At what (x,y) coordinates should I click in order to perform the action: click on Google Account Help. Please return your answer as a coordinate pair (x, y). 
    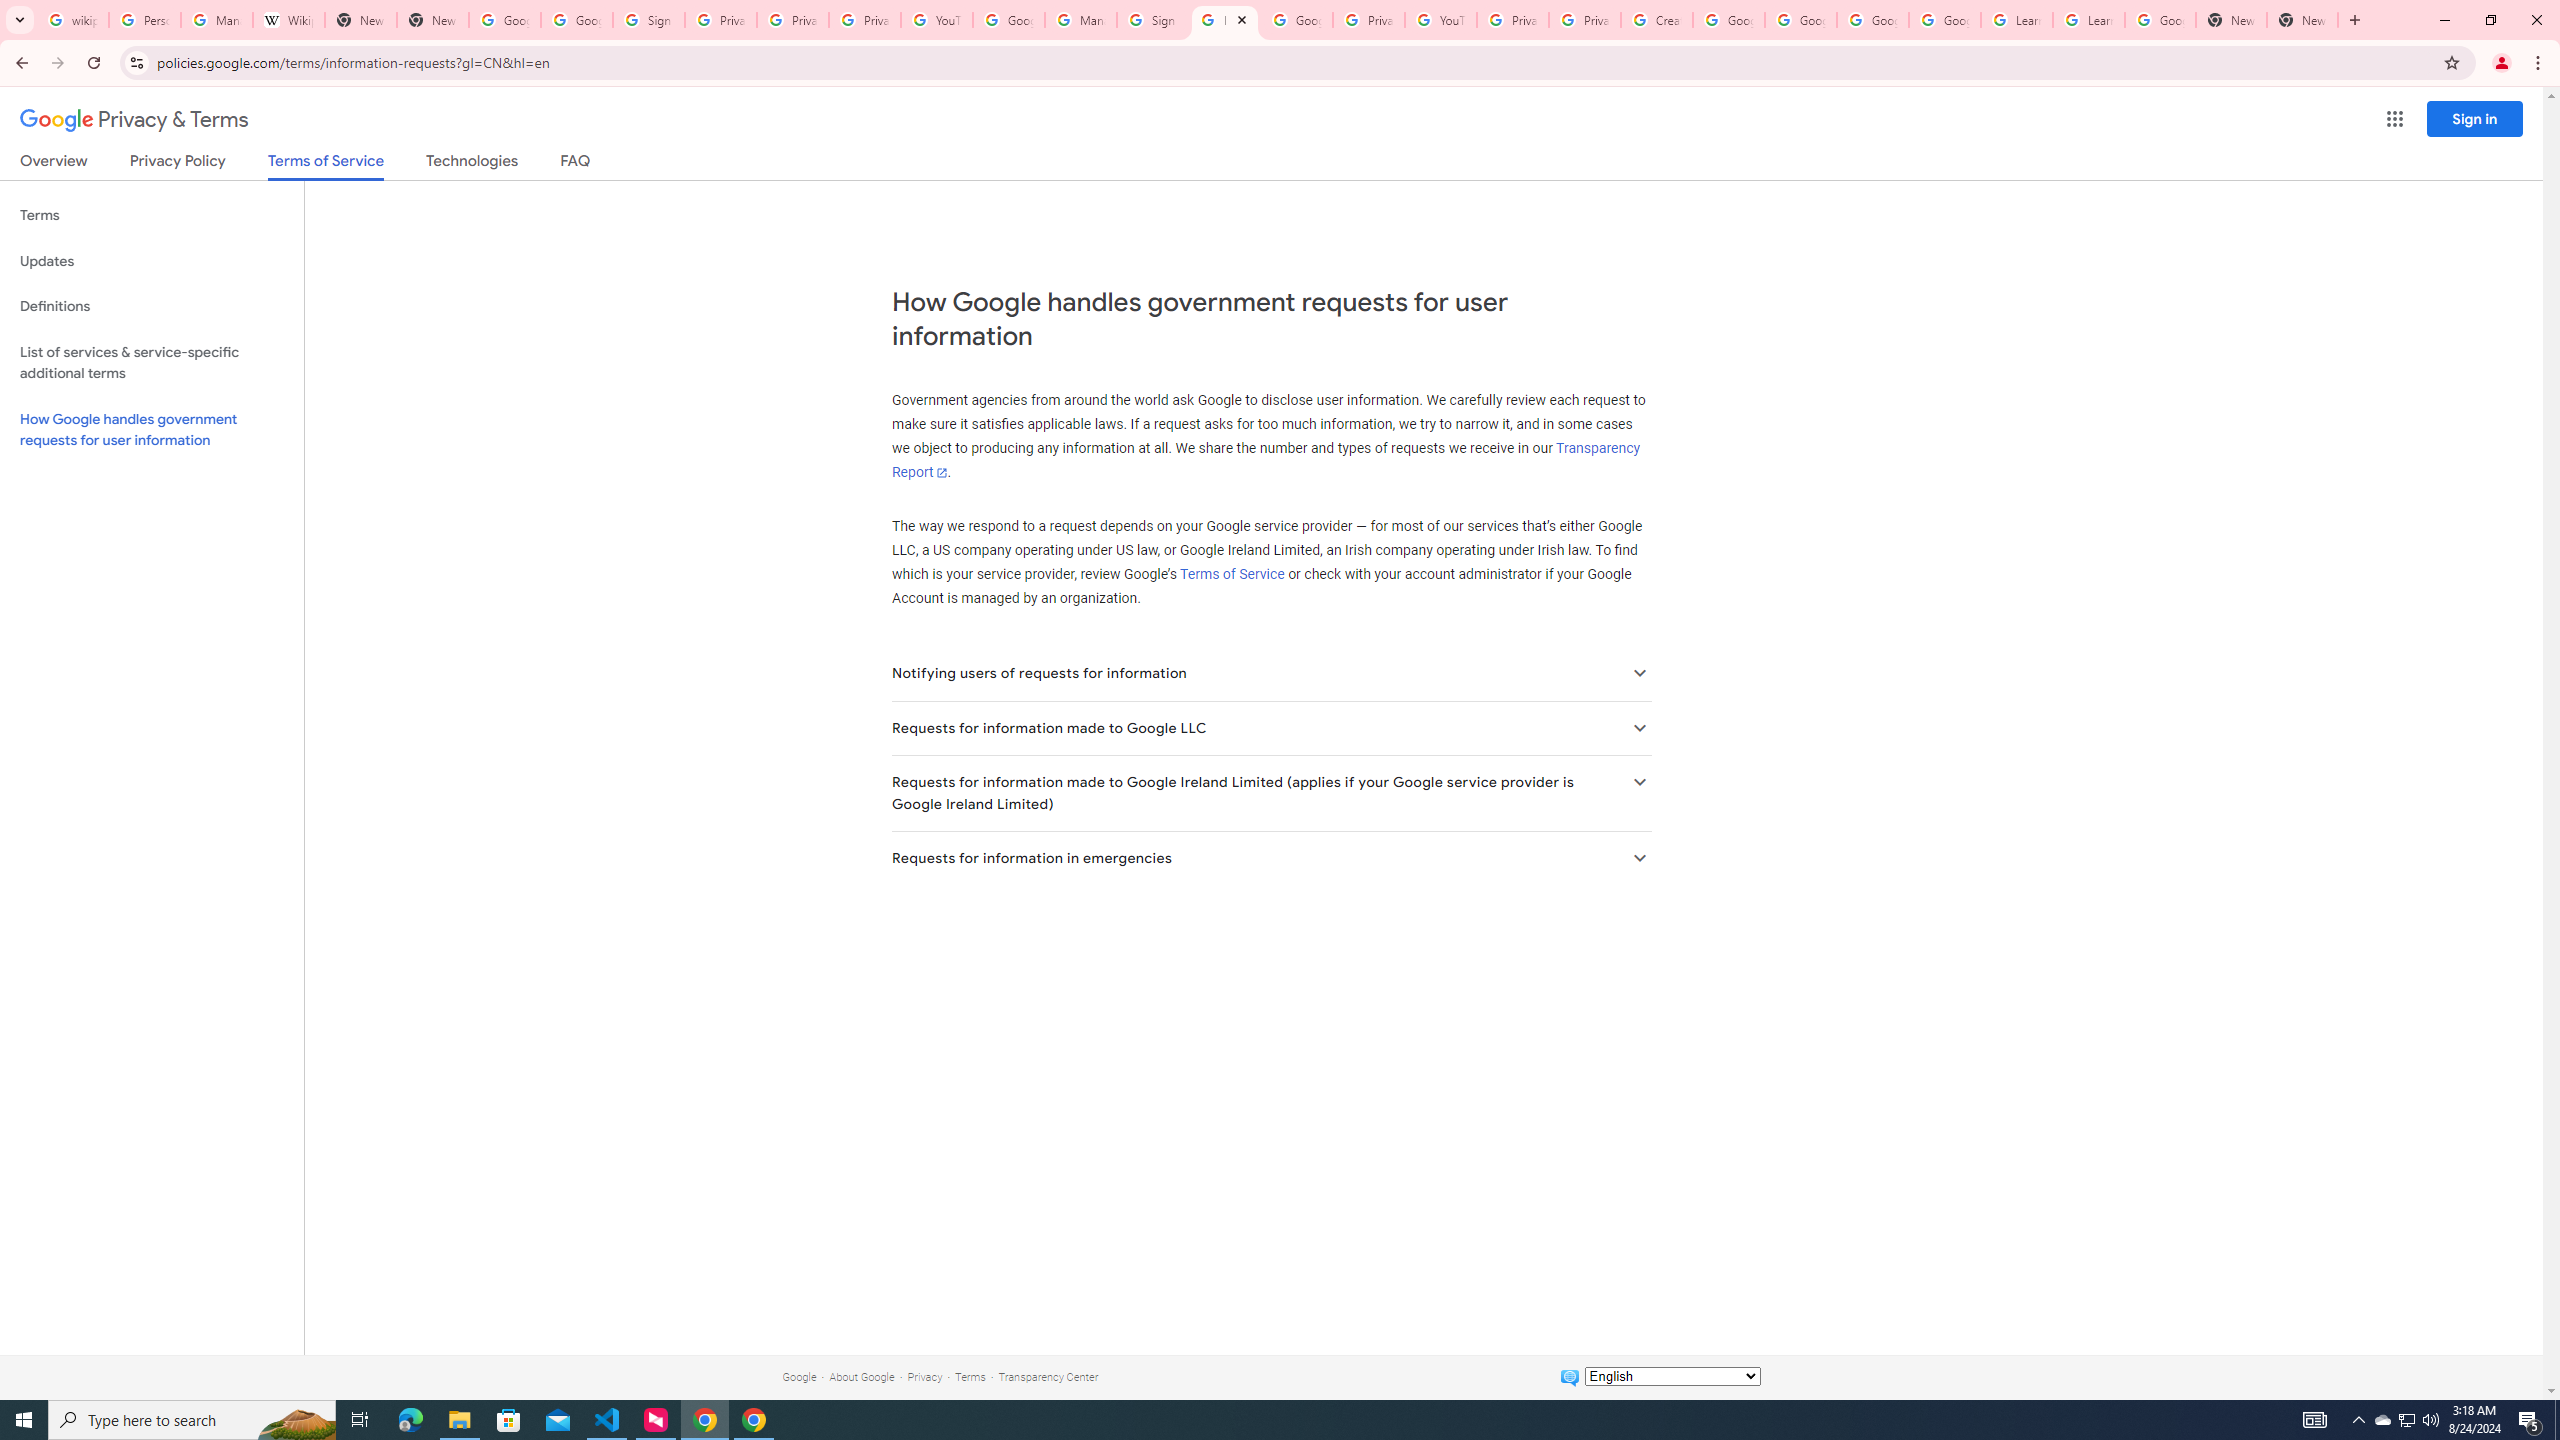
    Looking at the image, I should click on (1944, 20).